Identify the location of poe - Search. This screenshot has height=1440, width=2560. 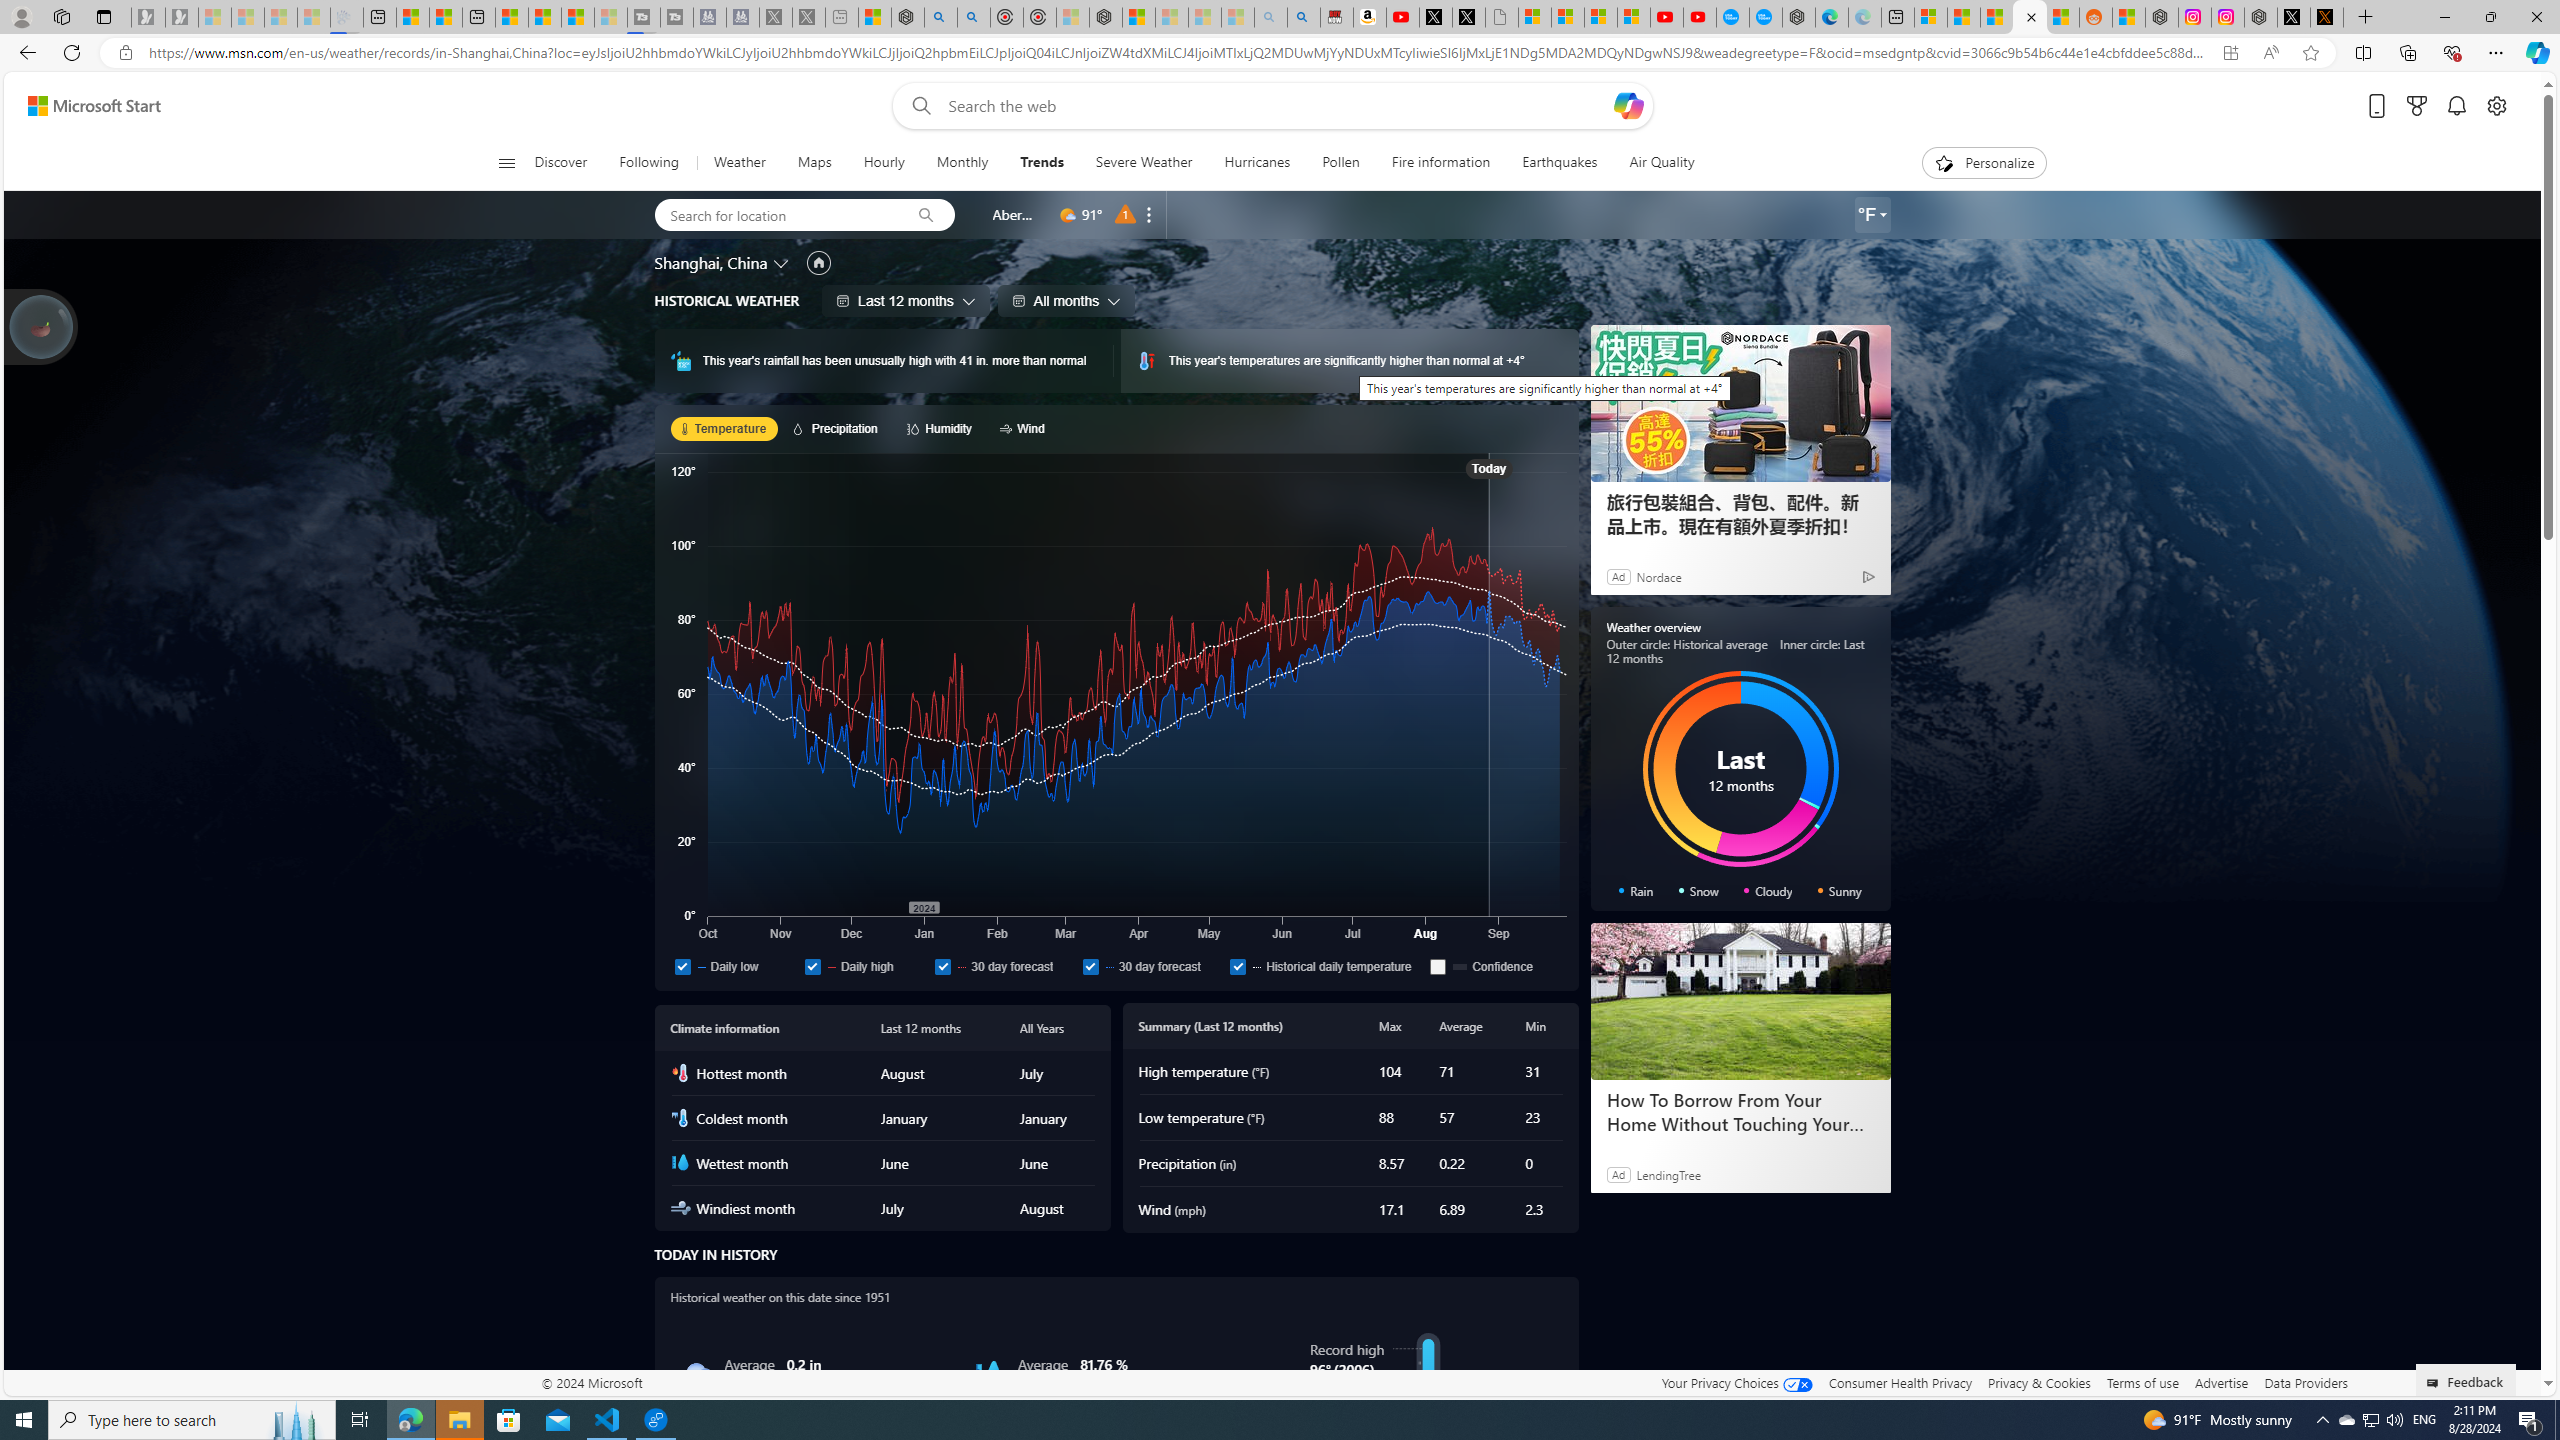
(940, 17).